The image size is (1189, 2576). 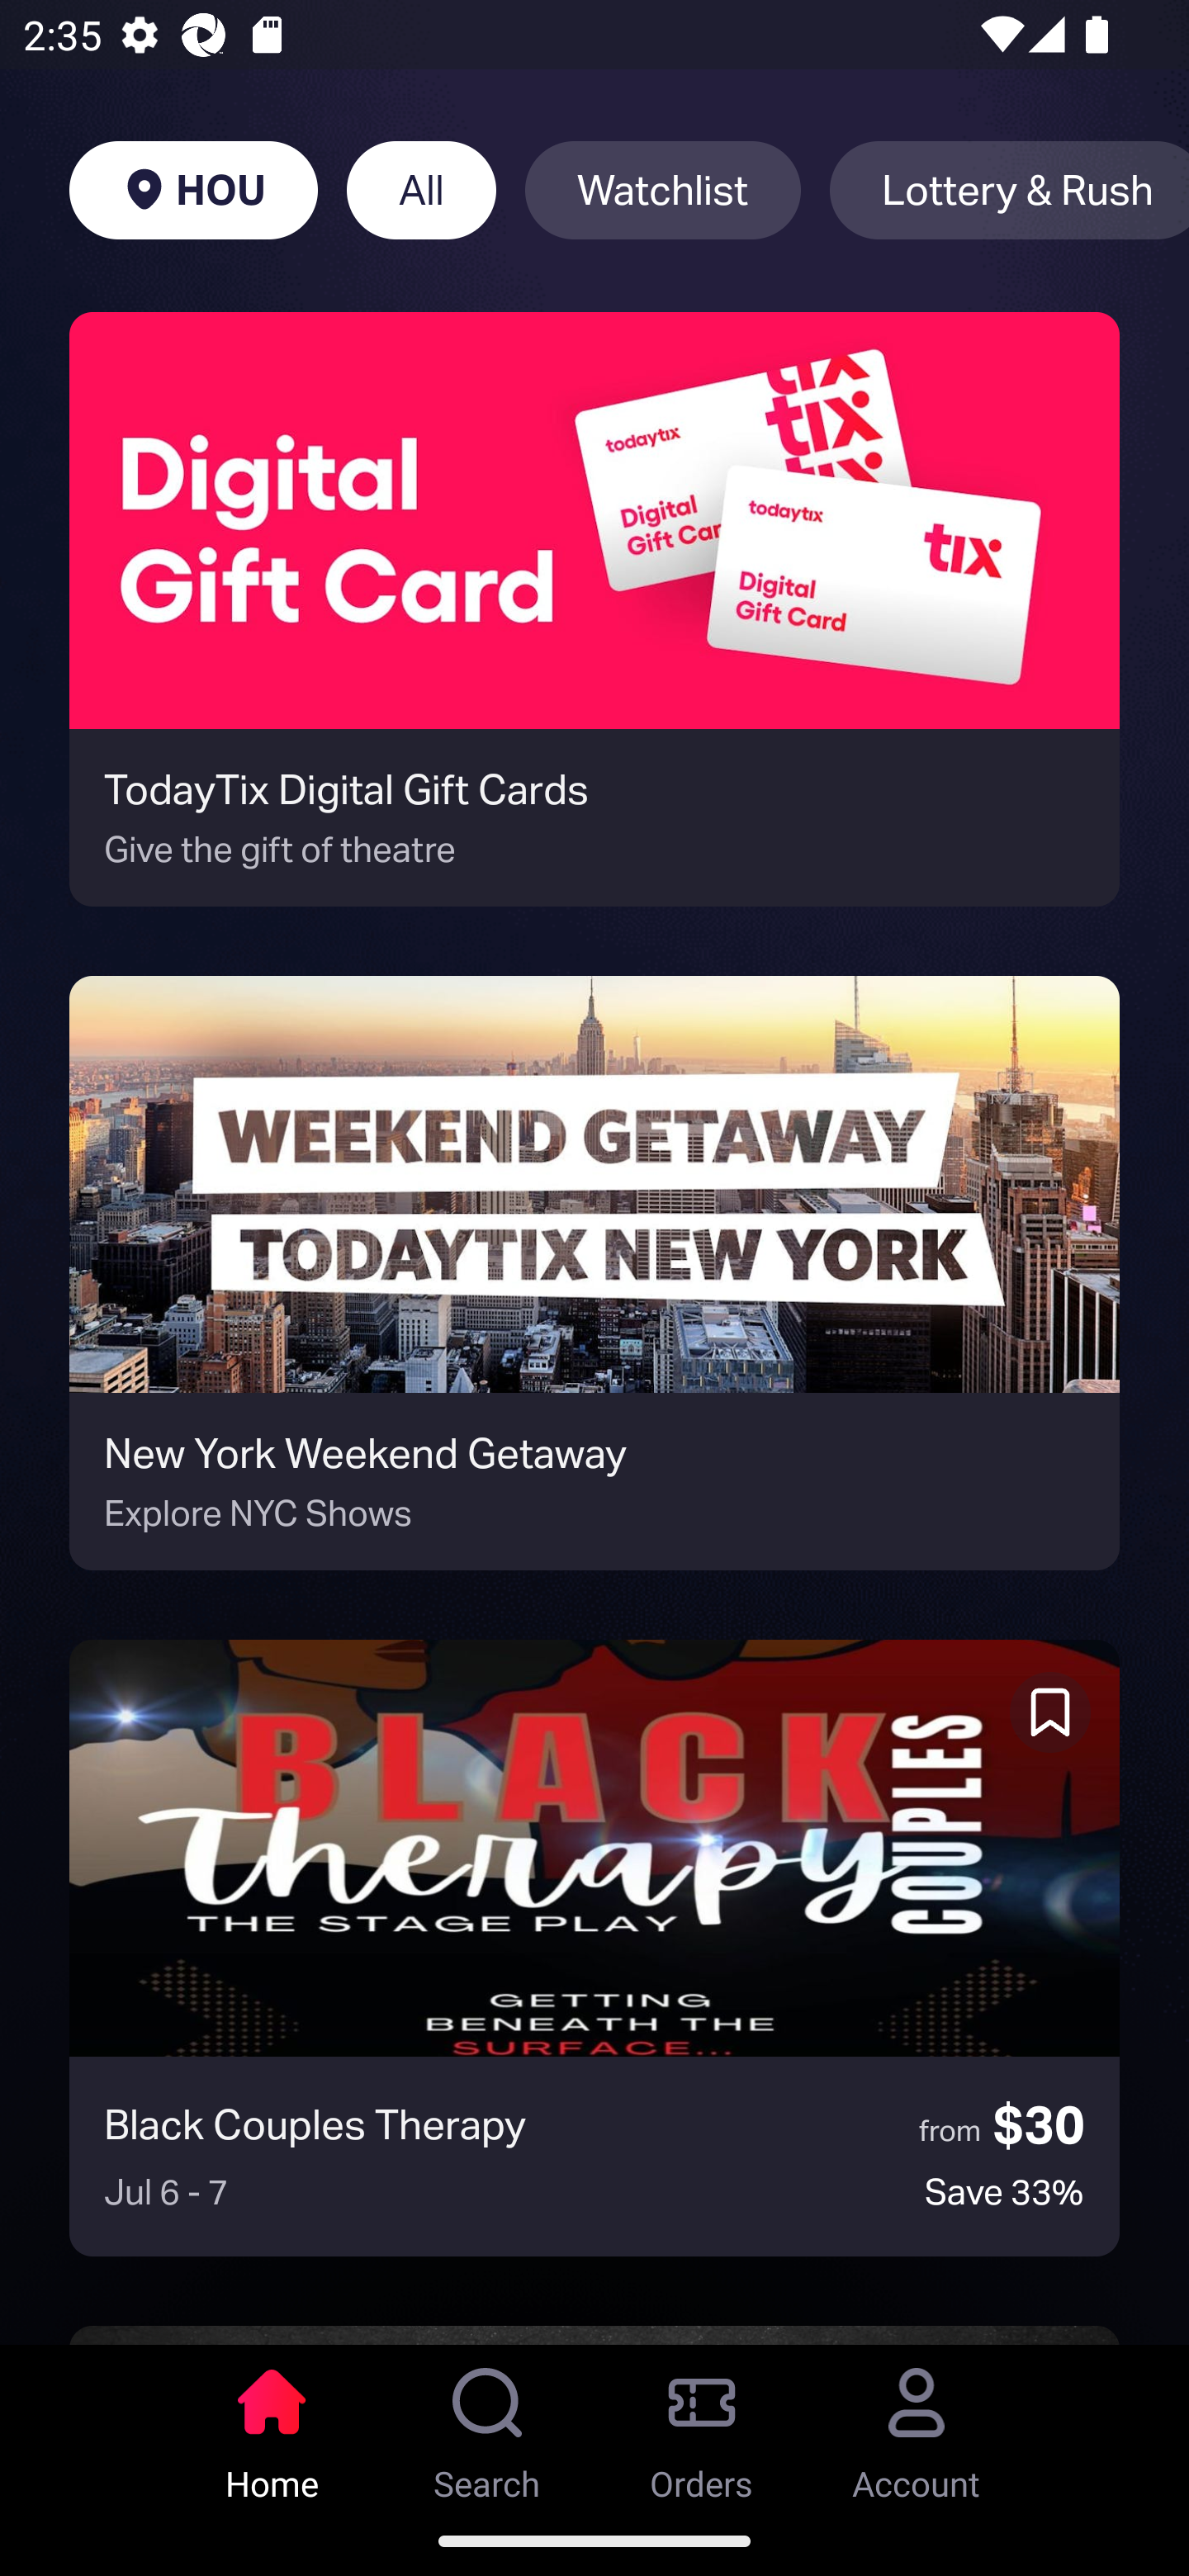 I want to click on New York Weekend Getaway Explore NYC Shows, so click(x=594, y=1273).